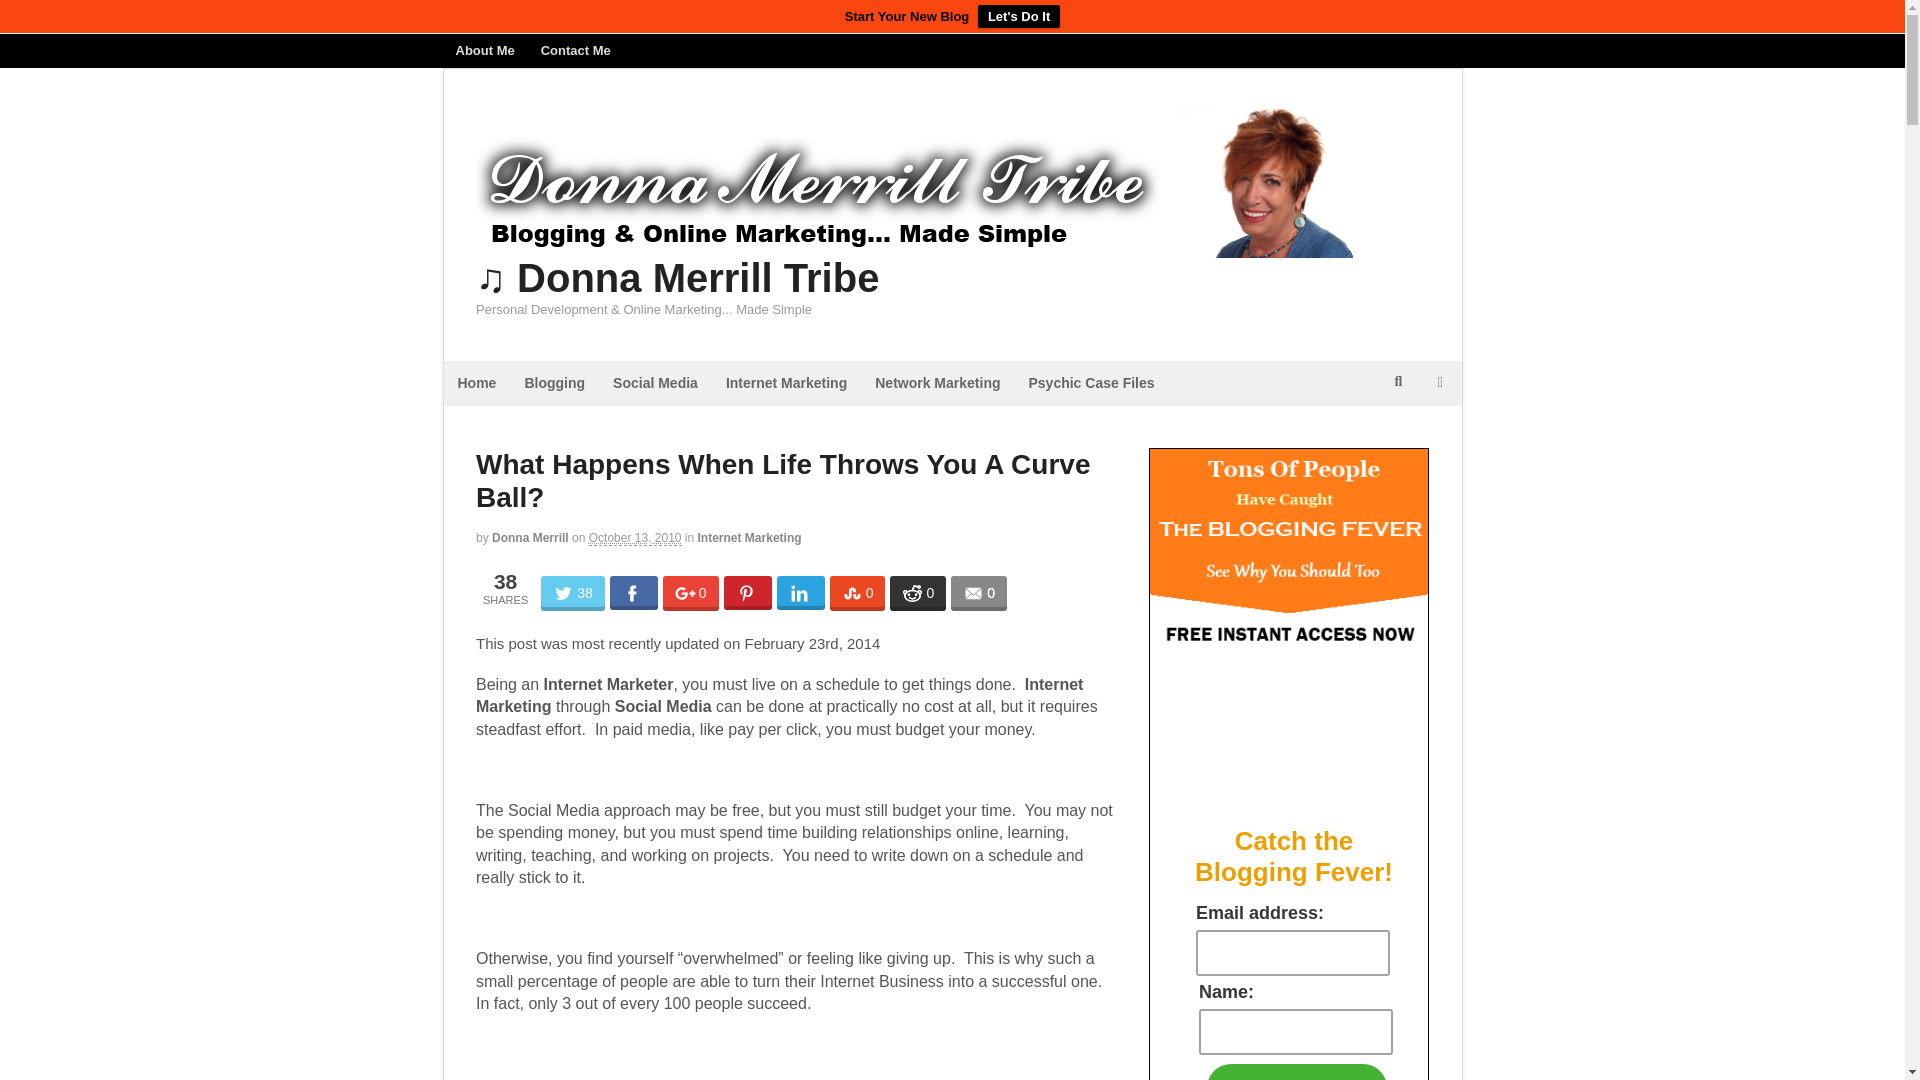 Image resolution: width=1920 pixels, height=1080 pixels. I want to click on 2010-10-13T13:41:38-0400, so click(635, 538).